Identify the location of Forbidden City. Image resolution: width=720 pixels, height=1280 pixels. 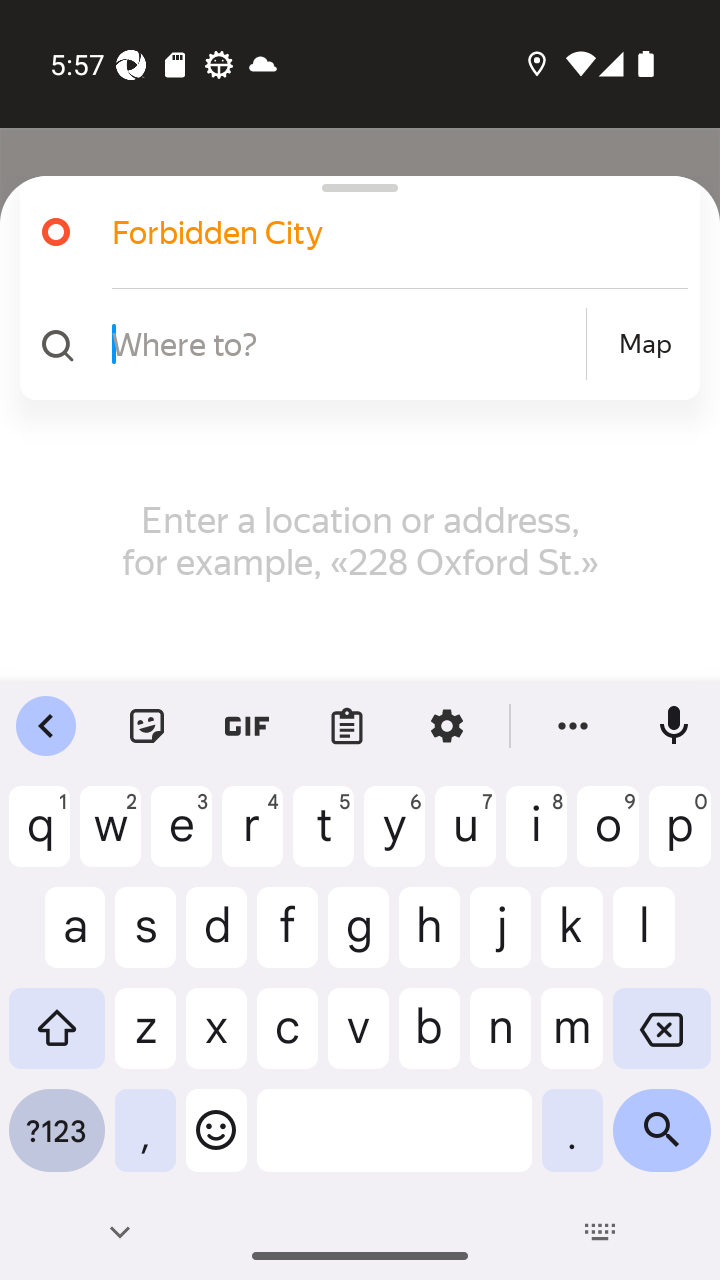
(352, 232).